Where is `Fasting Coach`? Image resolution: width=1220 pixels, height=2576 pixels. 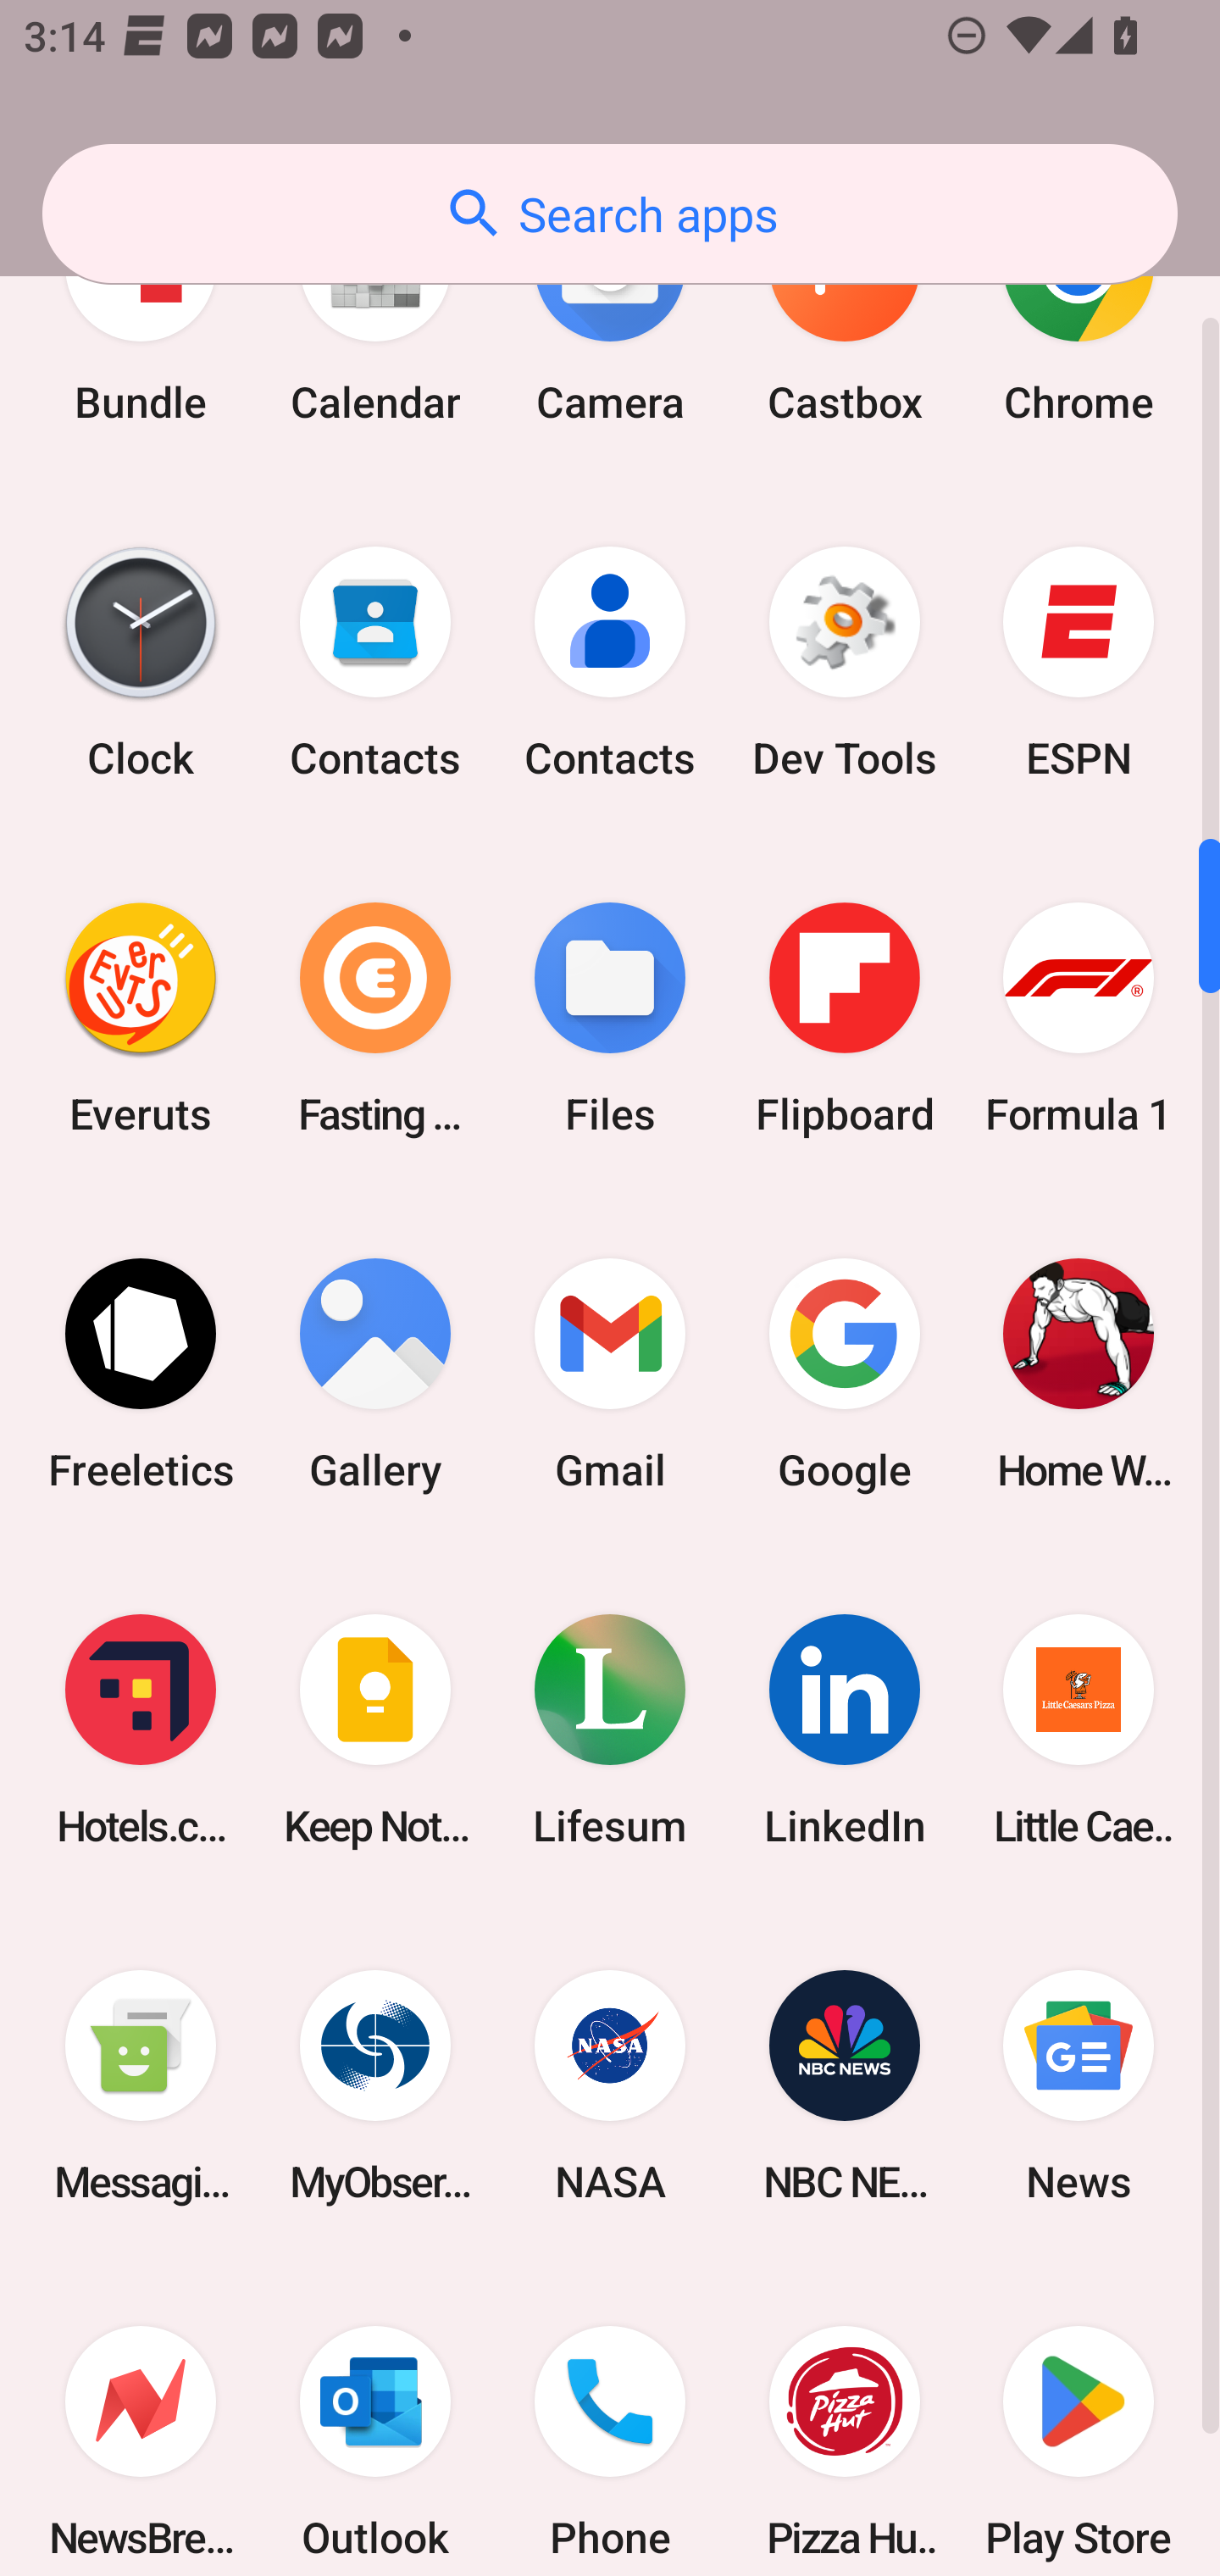
Fasting Coach is located at coordinates (375, 1017).